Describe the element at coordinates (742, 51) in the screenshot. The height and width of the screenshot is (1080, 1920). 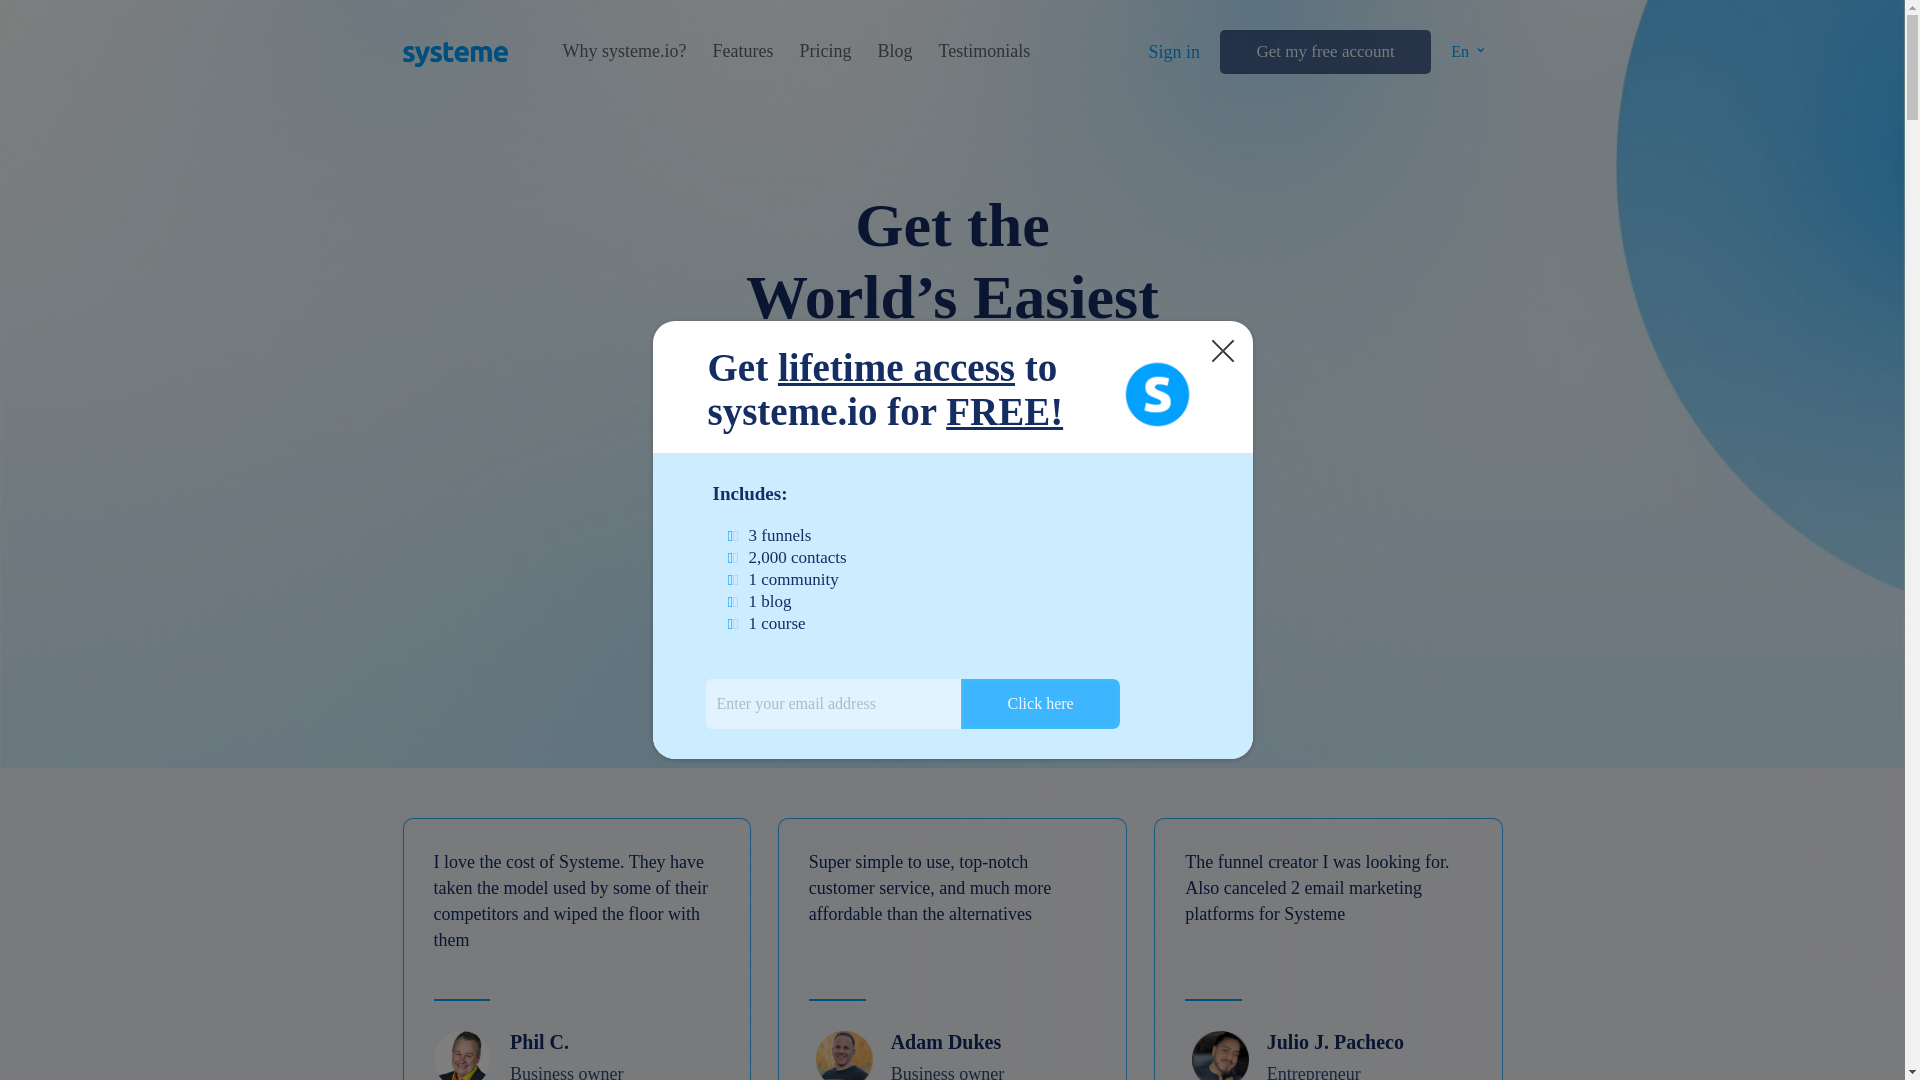
I see `Features` at that location.